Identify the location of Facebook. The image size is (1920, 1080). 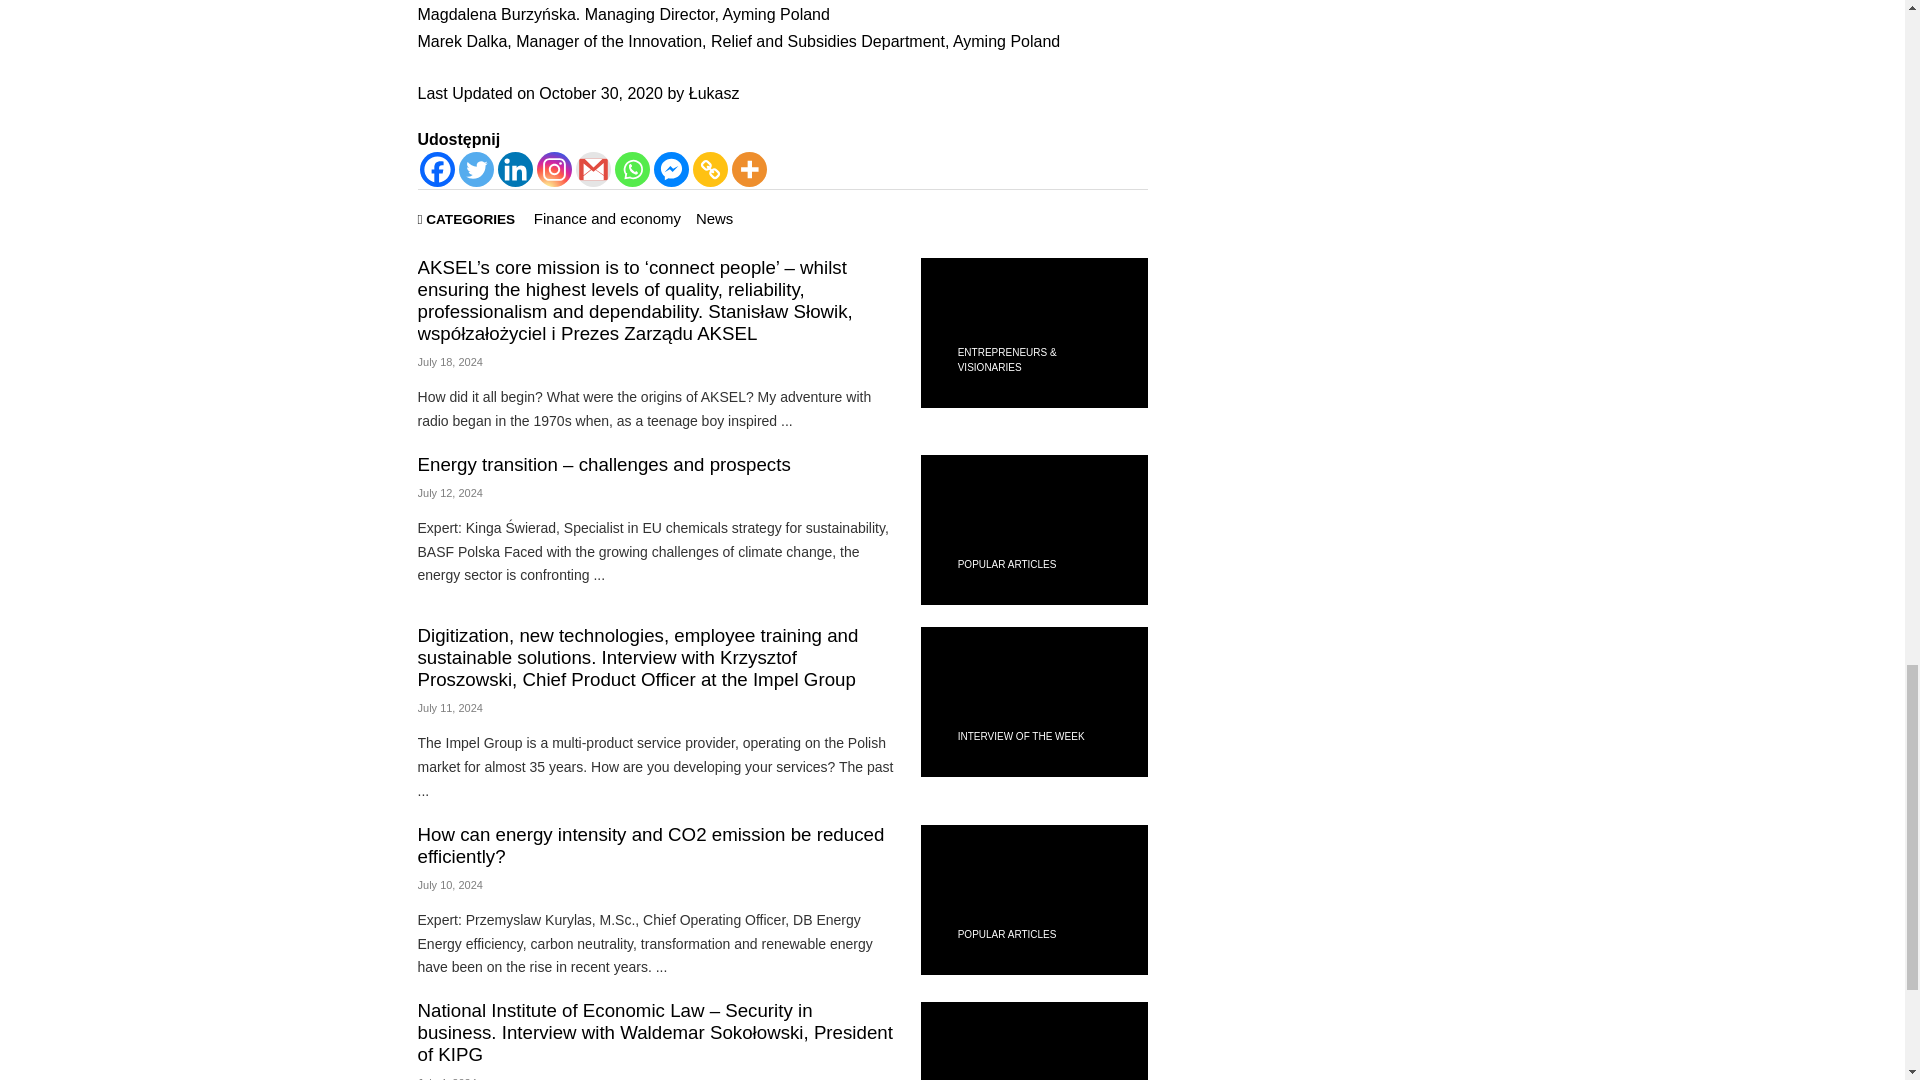
(438, 169).